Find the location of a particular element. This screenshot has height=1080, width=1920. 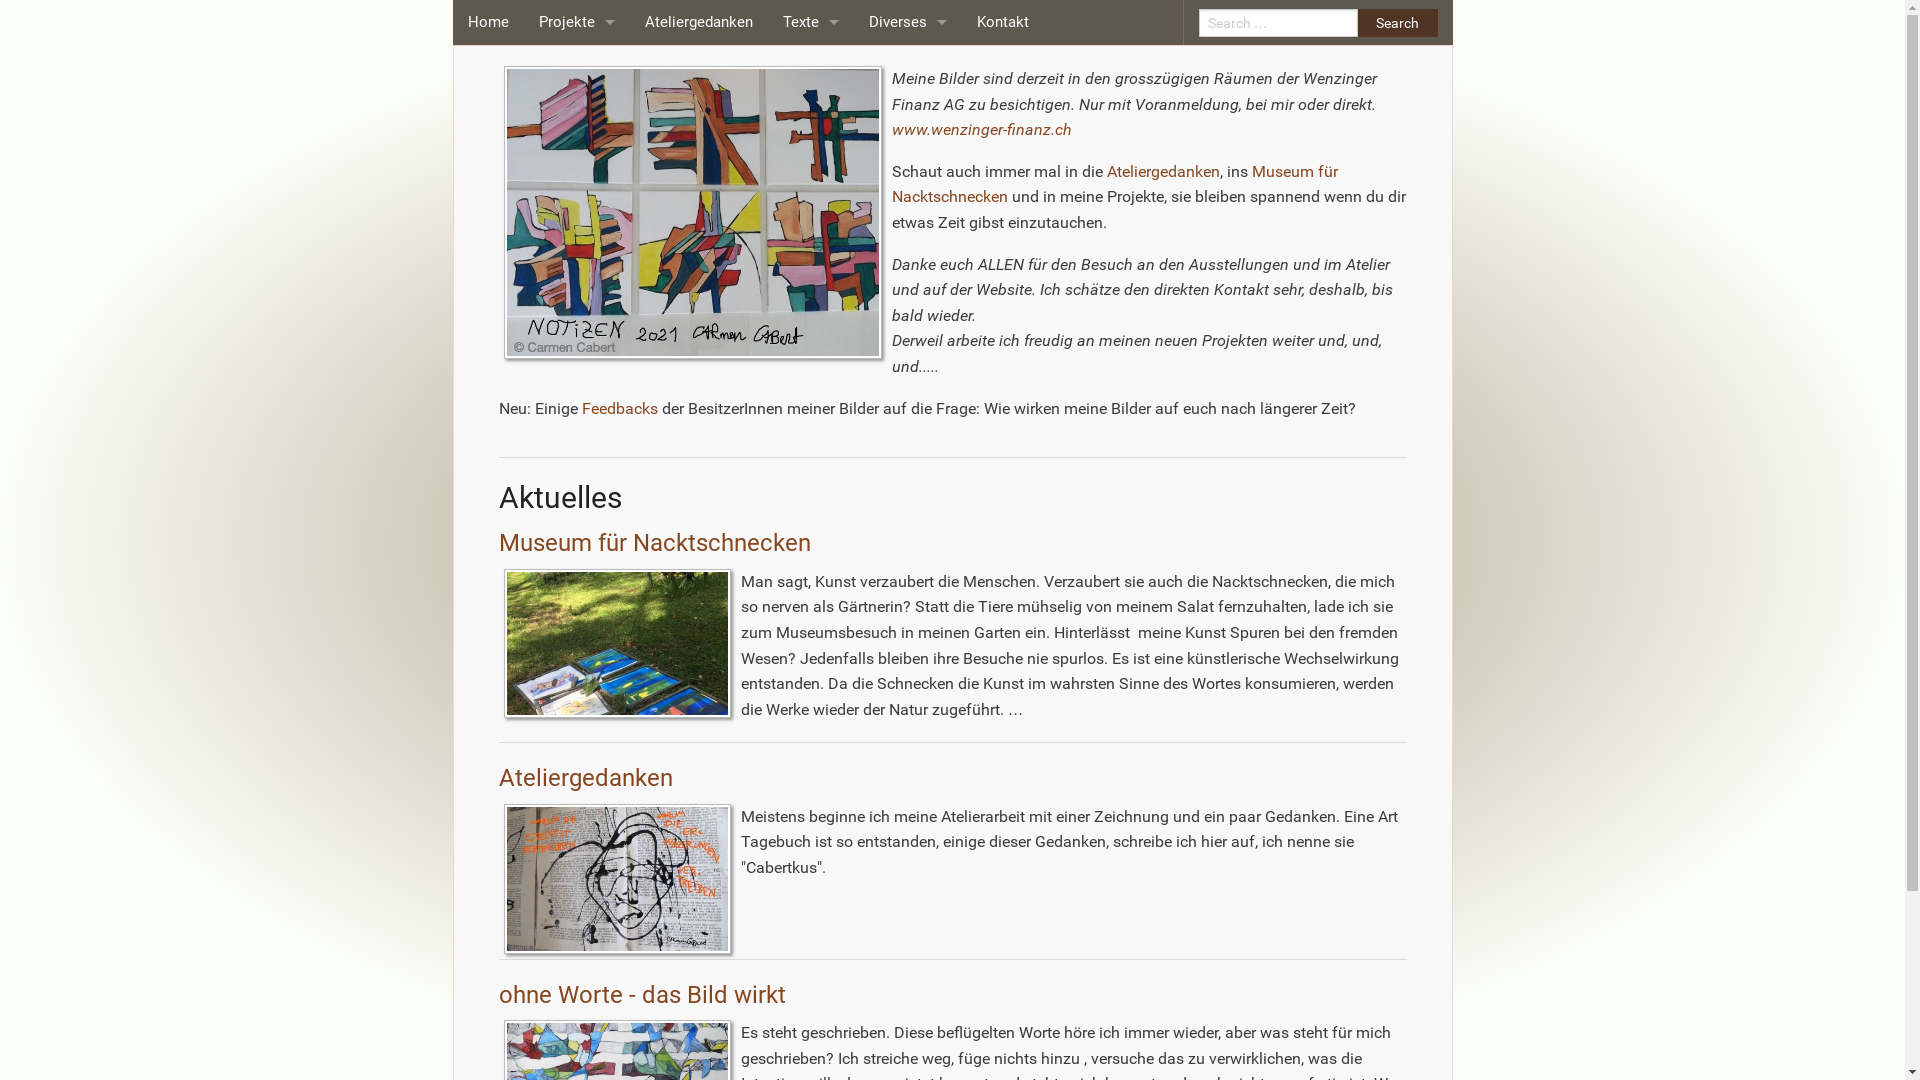

Medien is located at coordinates (811, 112).